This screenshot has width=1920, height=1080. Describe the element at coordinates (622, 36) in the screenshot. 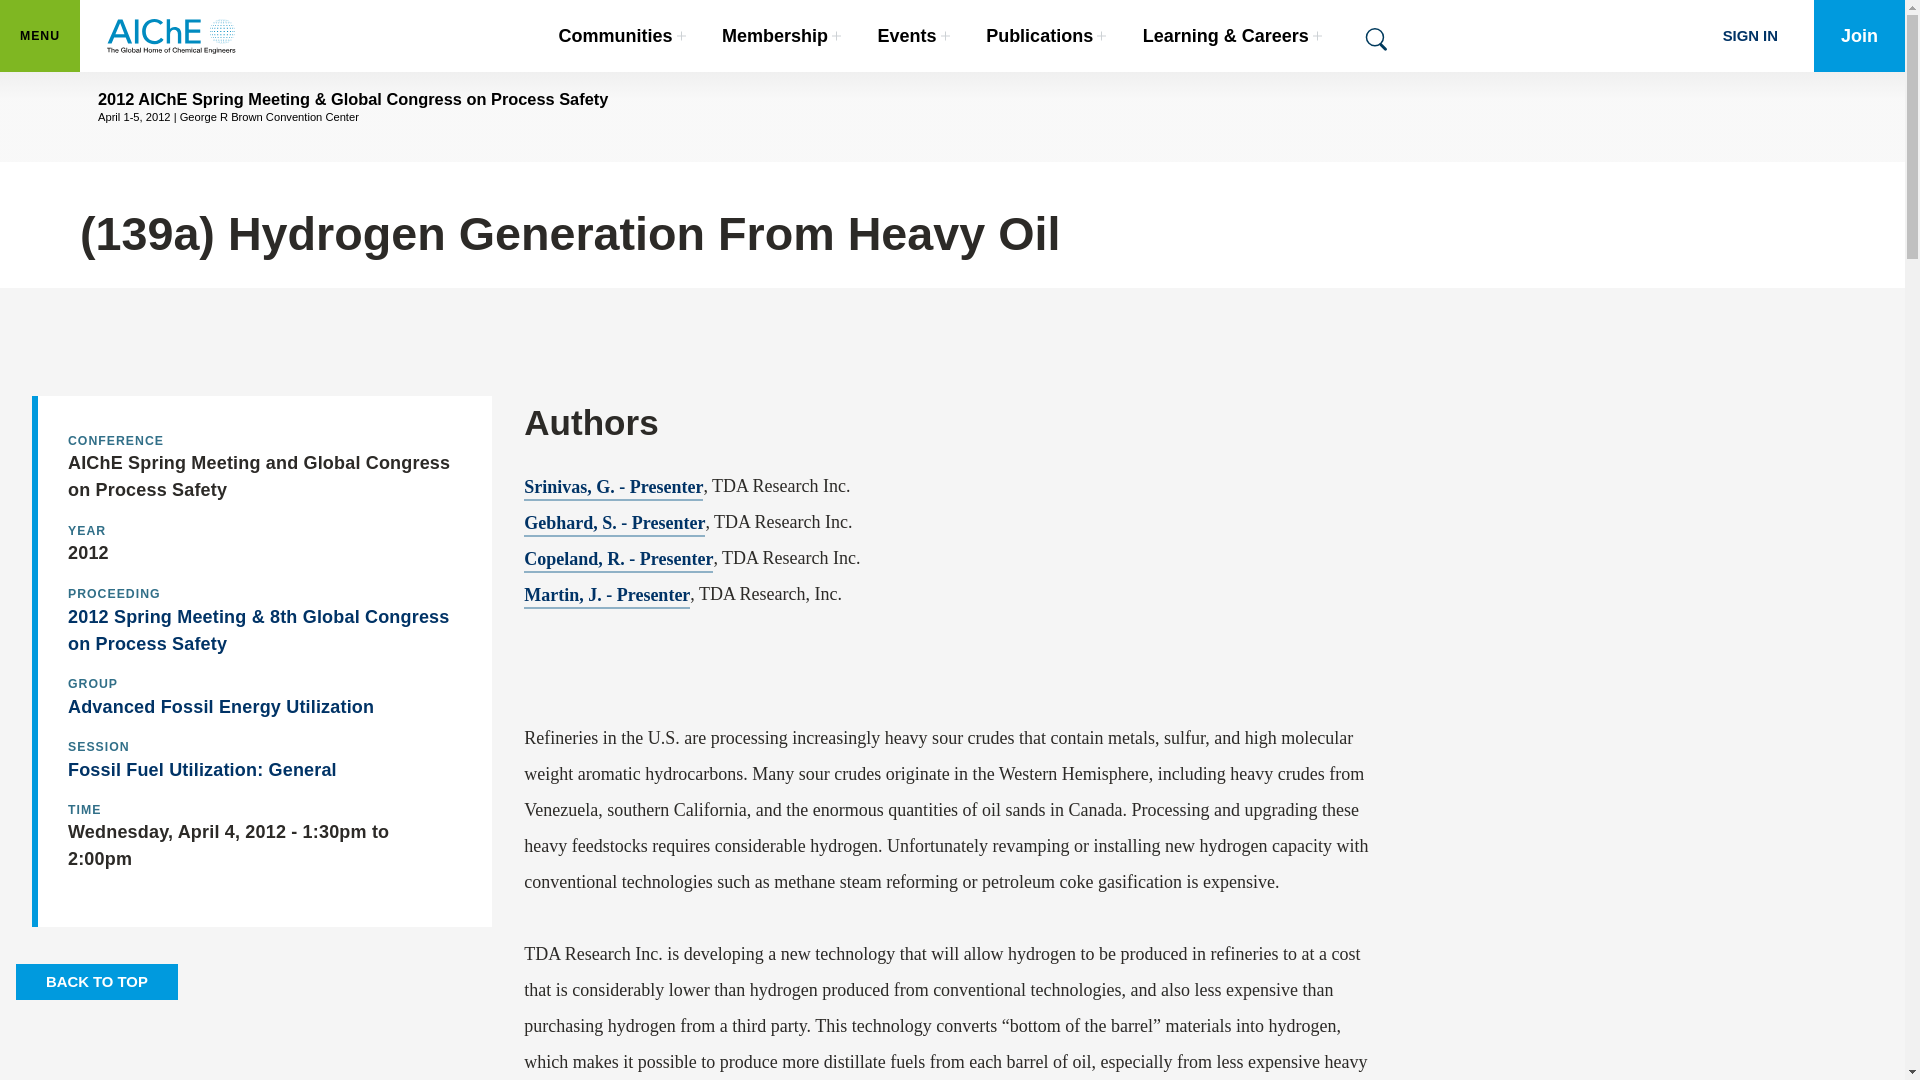

I see `Skip to main content` at that location.